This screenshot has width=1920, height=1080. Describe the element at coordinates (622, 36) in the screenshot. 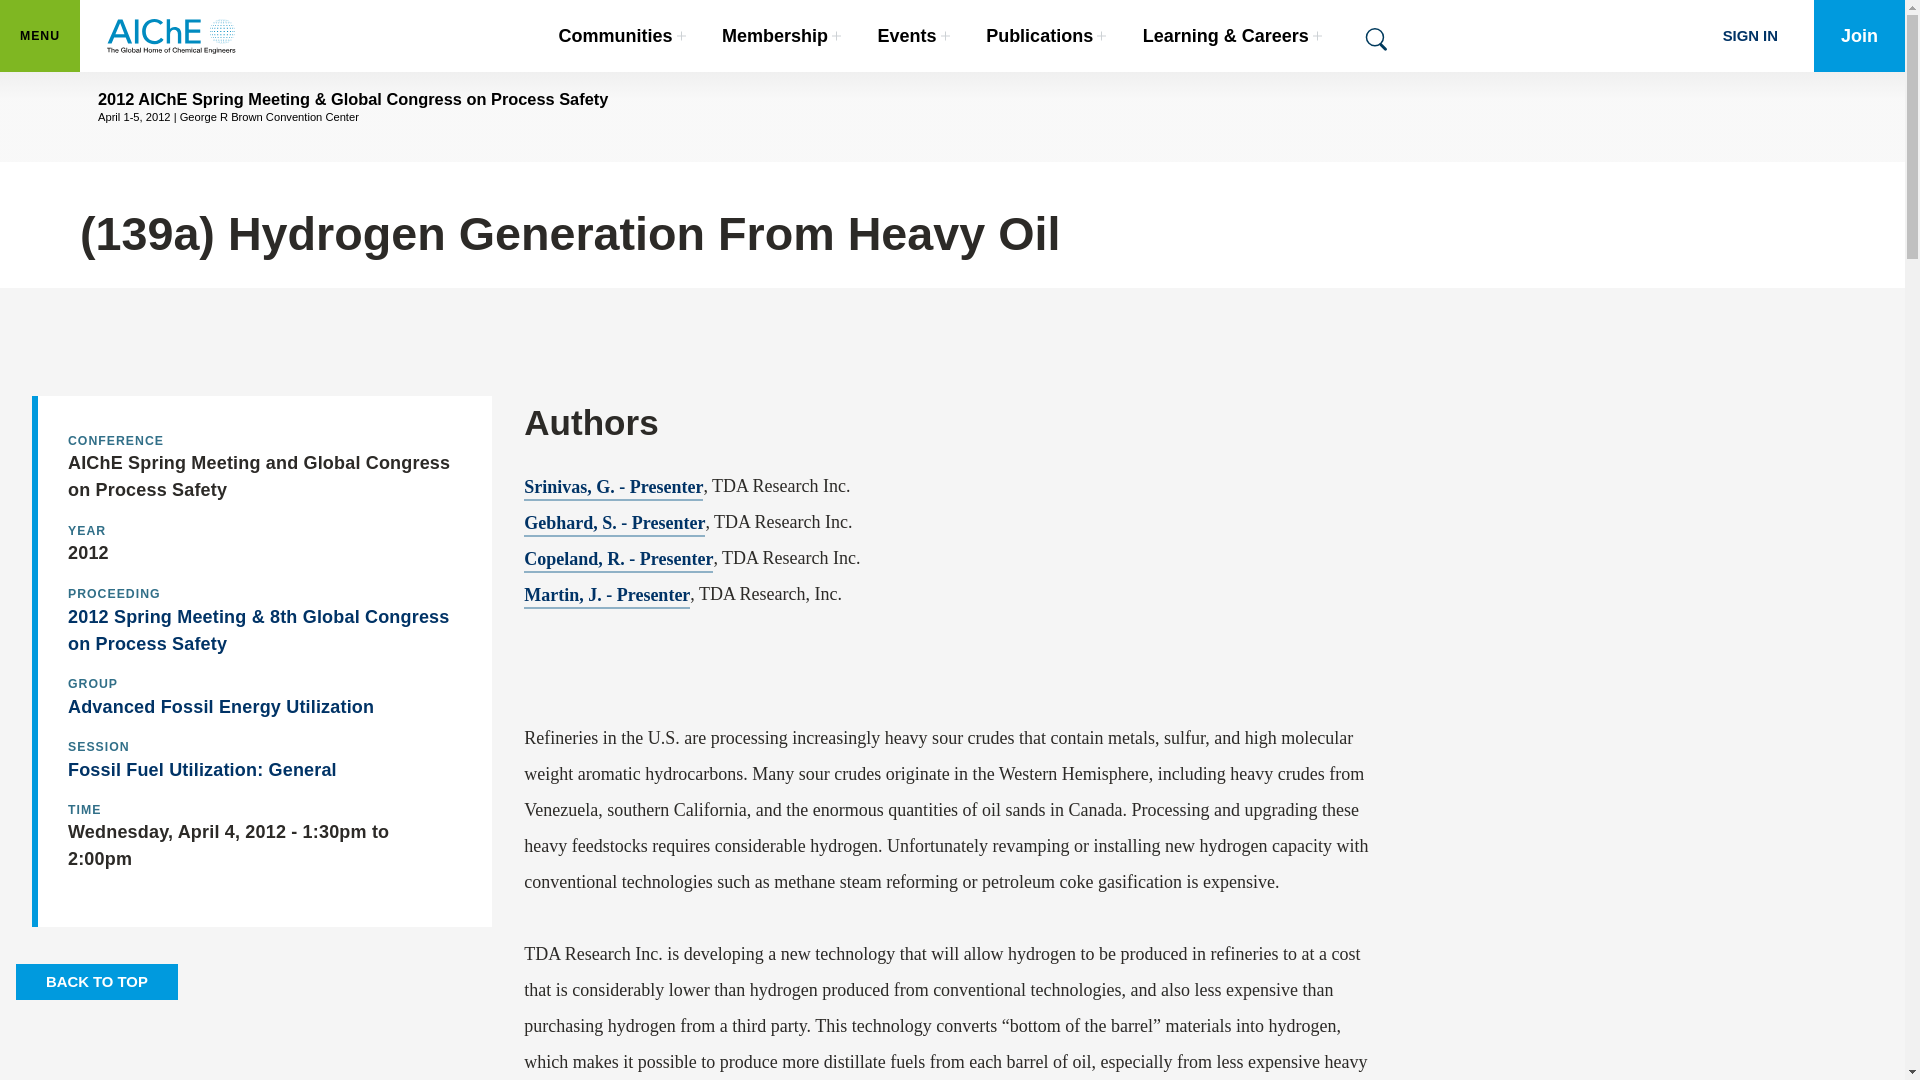

I see `Skip to main content` at that location.